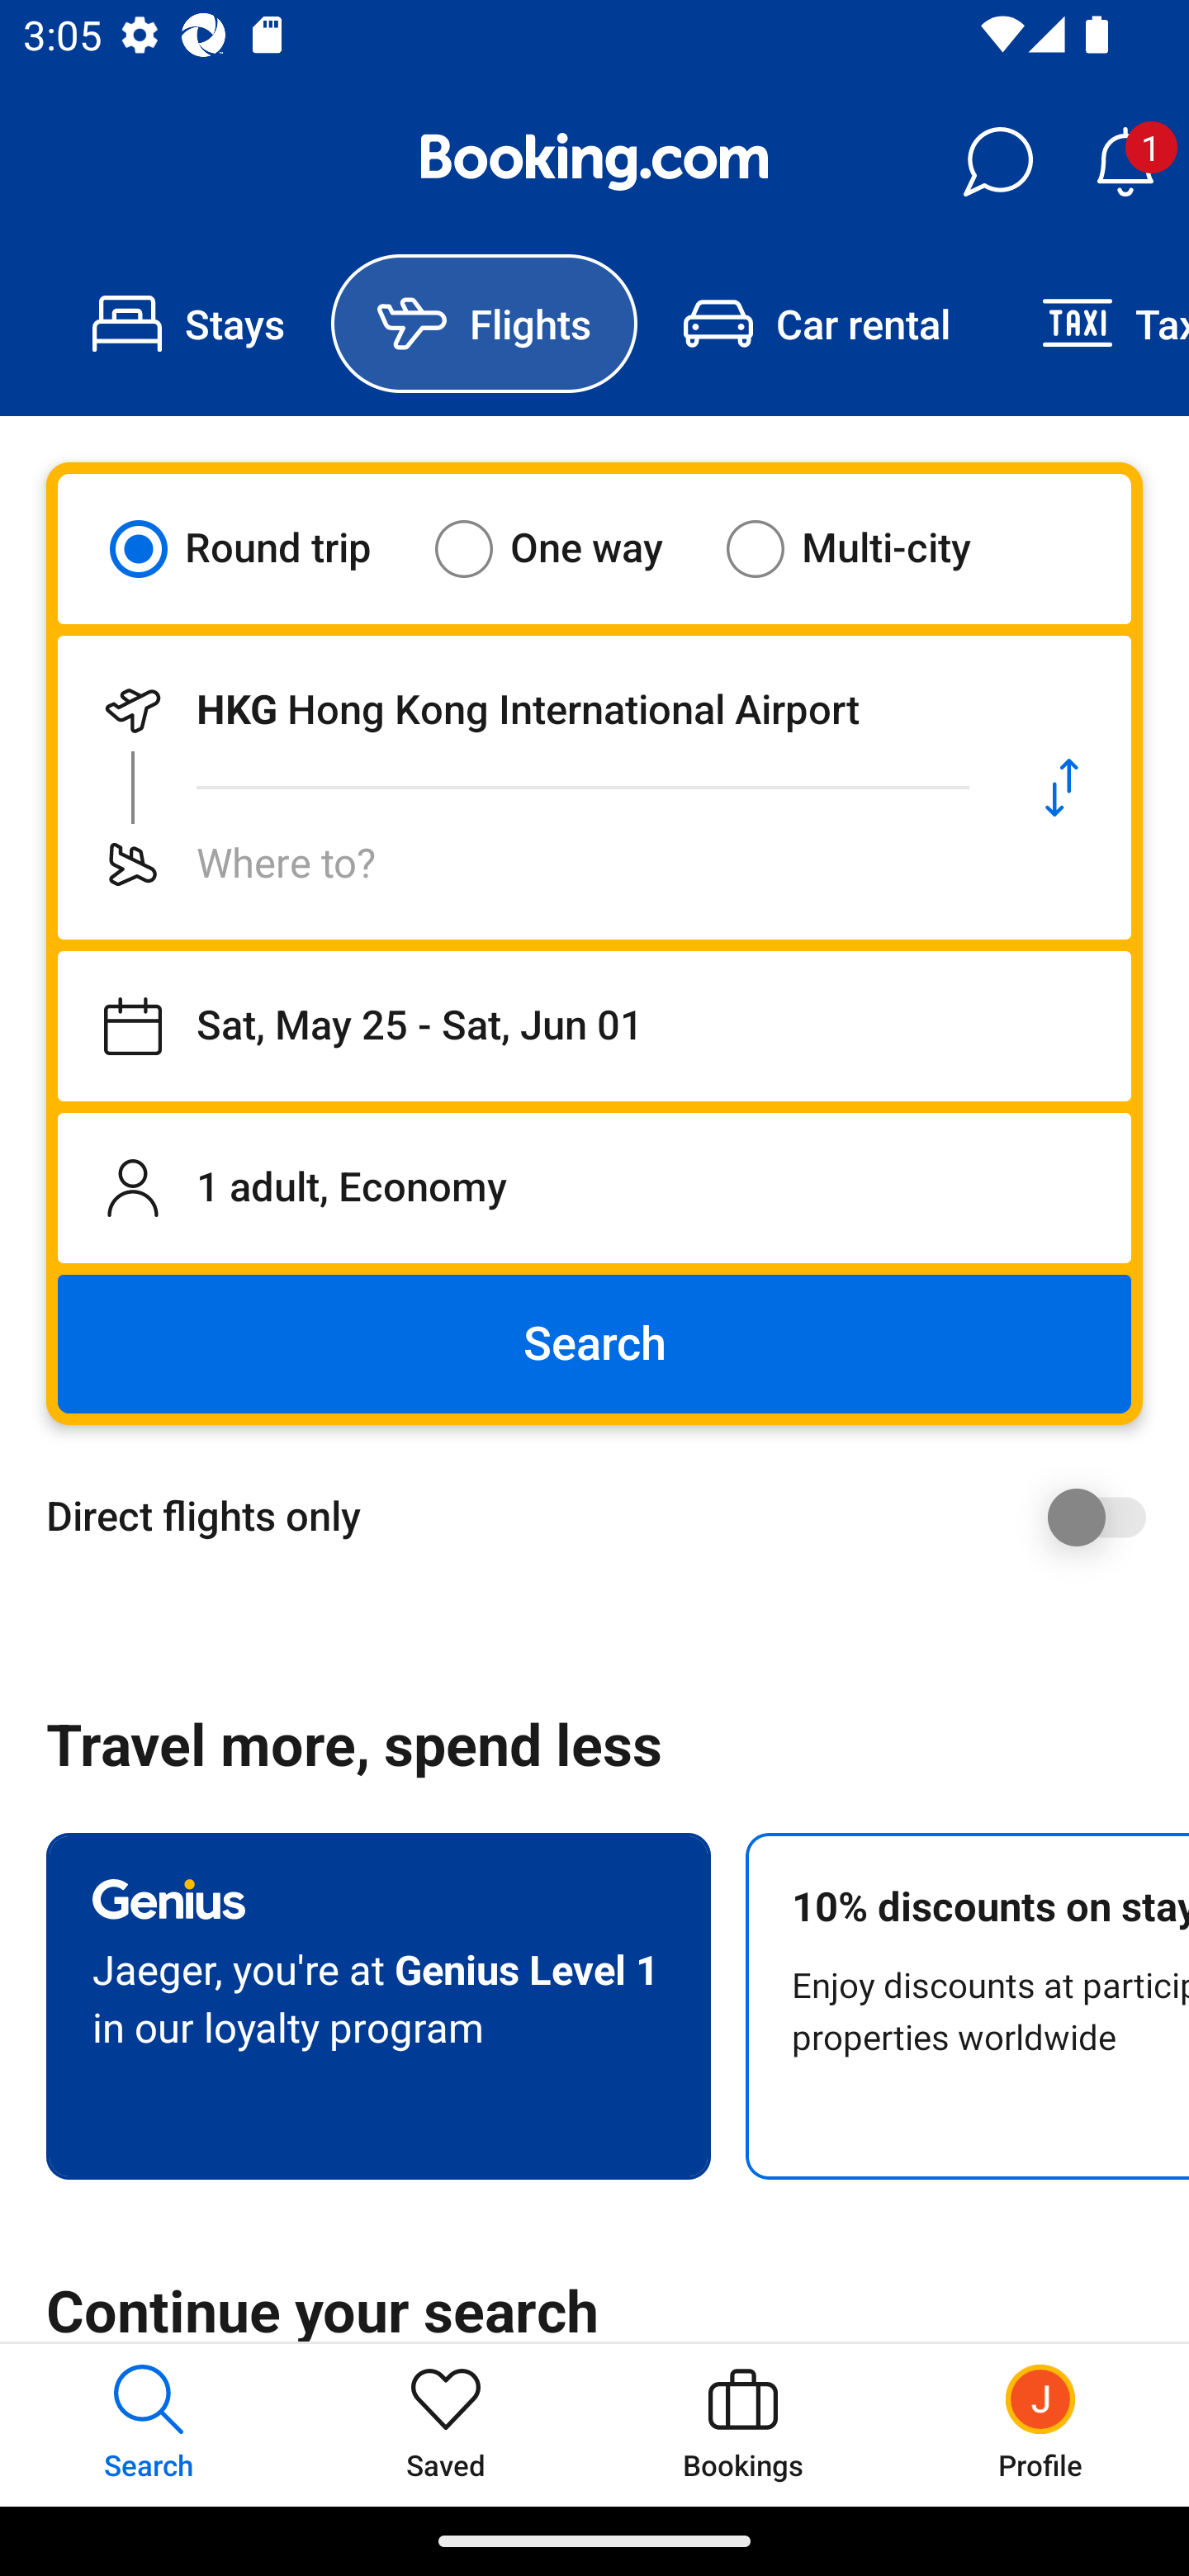  Describe the element at coordinates (594, 1187) in the screenshot. I see `1 adult, Economy` at that location.